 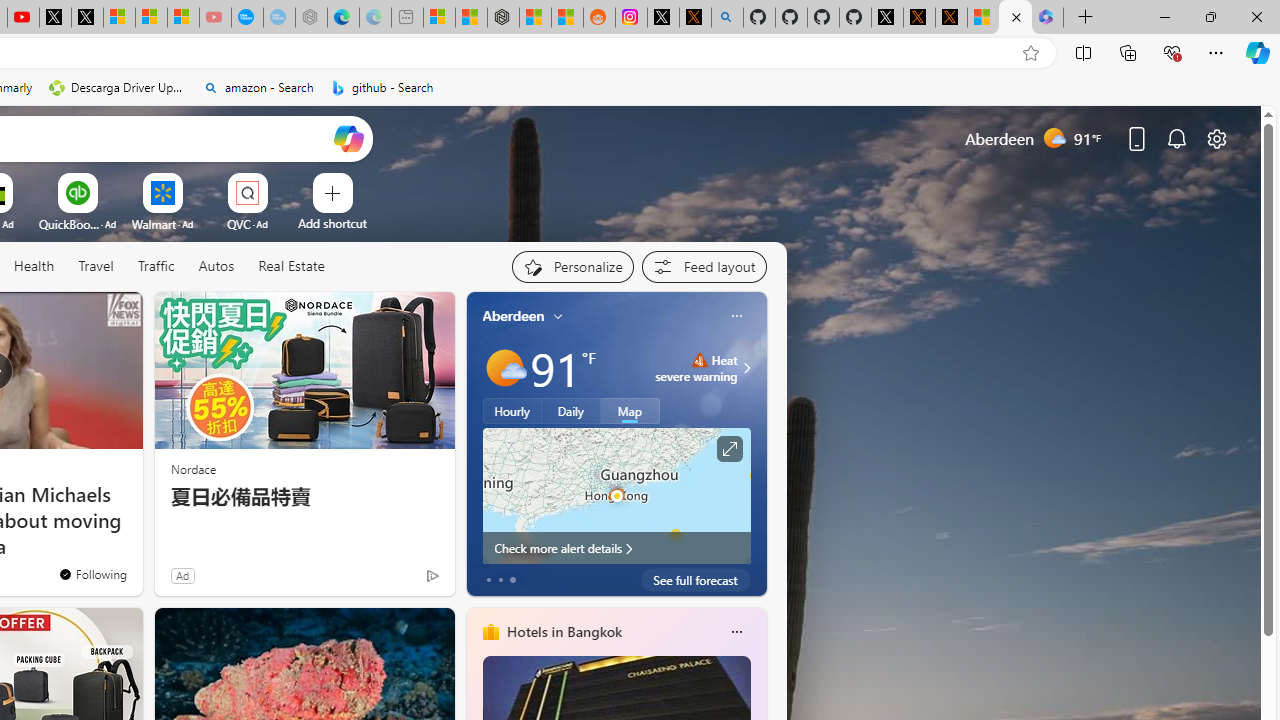 I want to click on Traffic, so click(x=155, y=266).